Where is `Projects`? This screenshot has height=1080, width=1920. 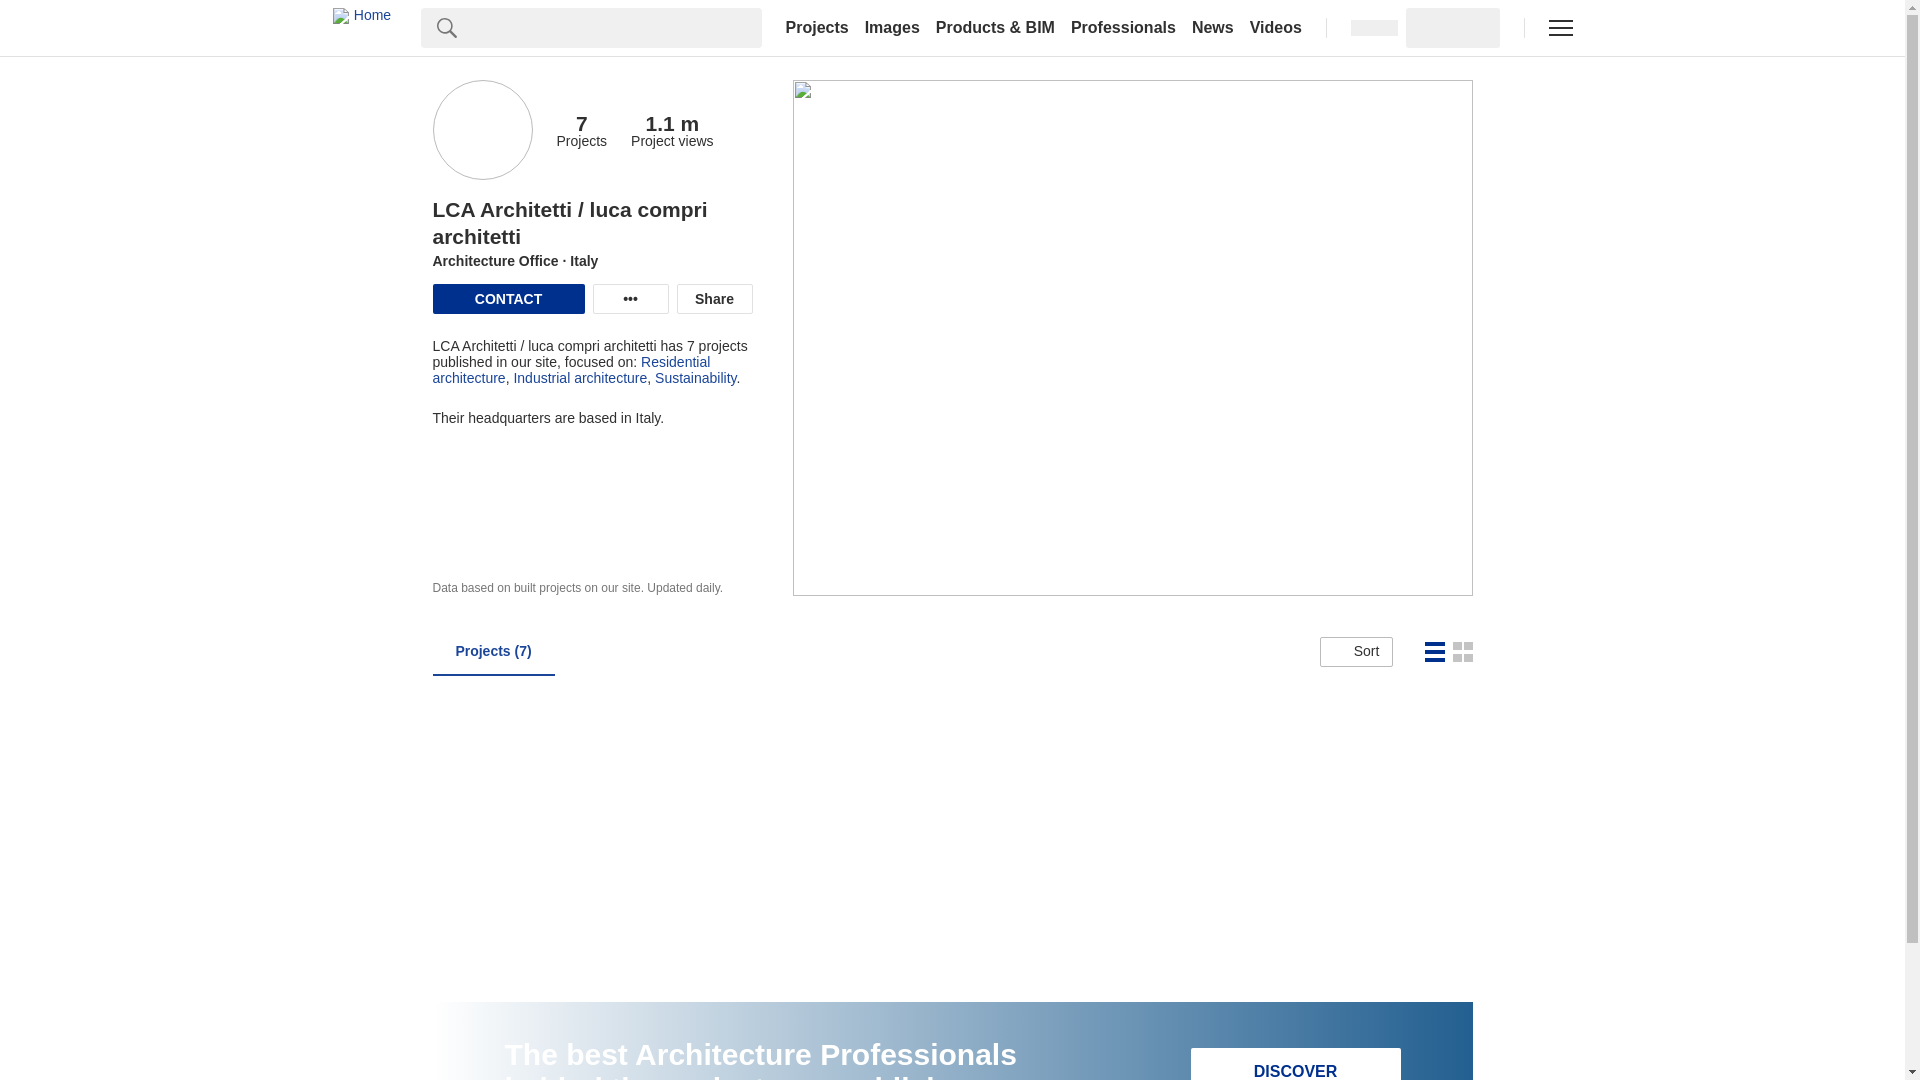 Projects is located at coordinates (816, 28).